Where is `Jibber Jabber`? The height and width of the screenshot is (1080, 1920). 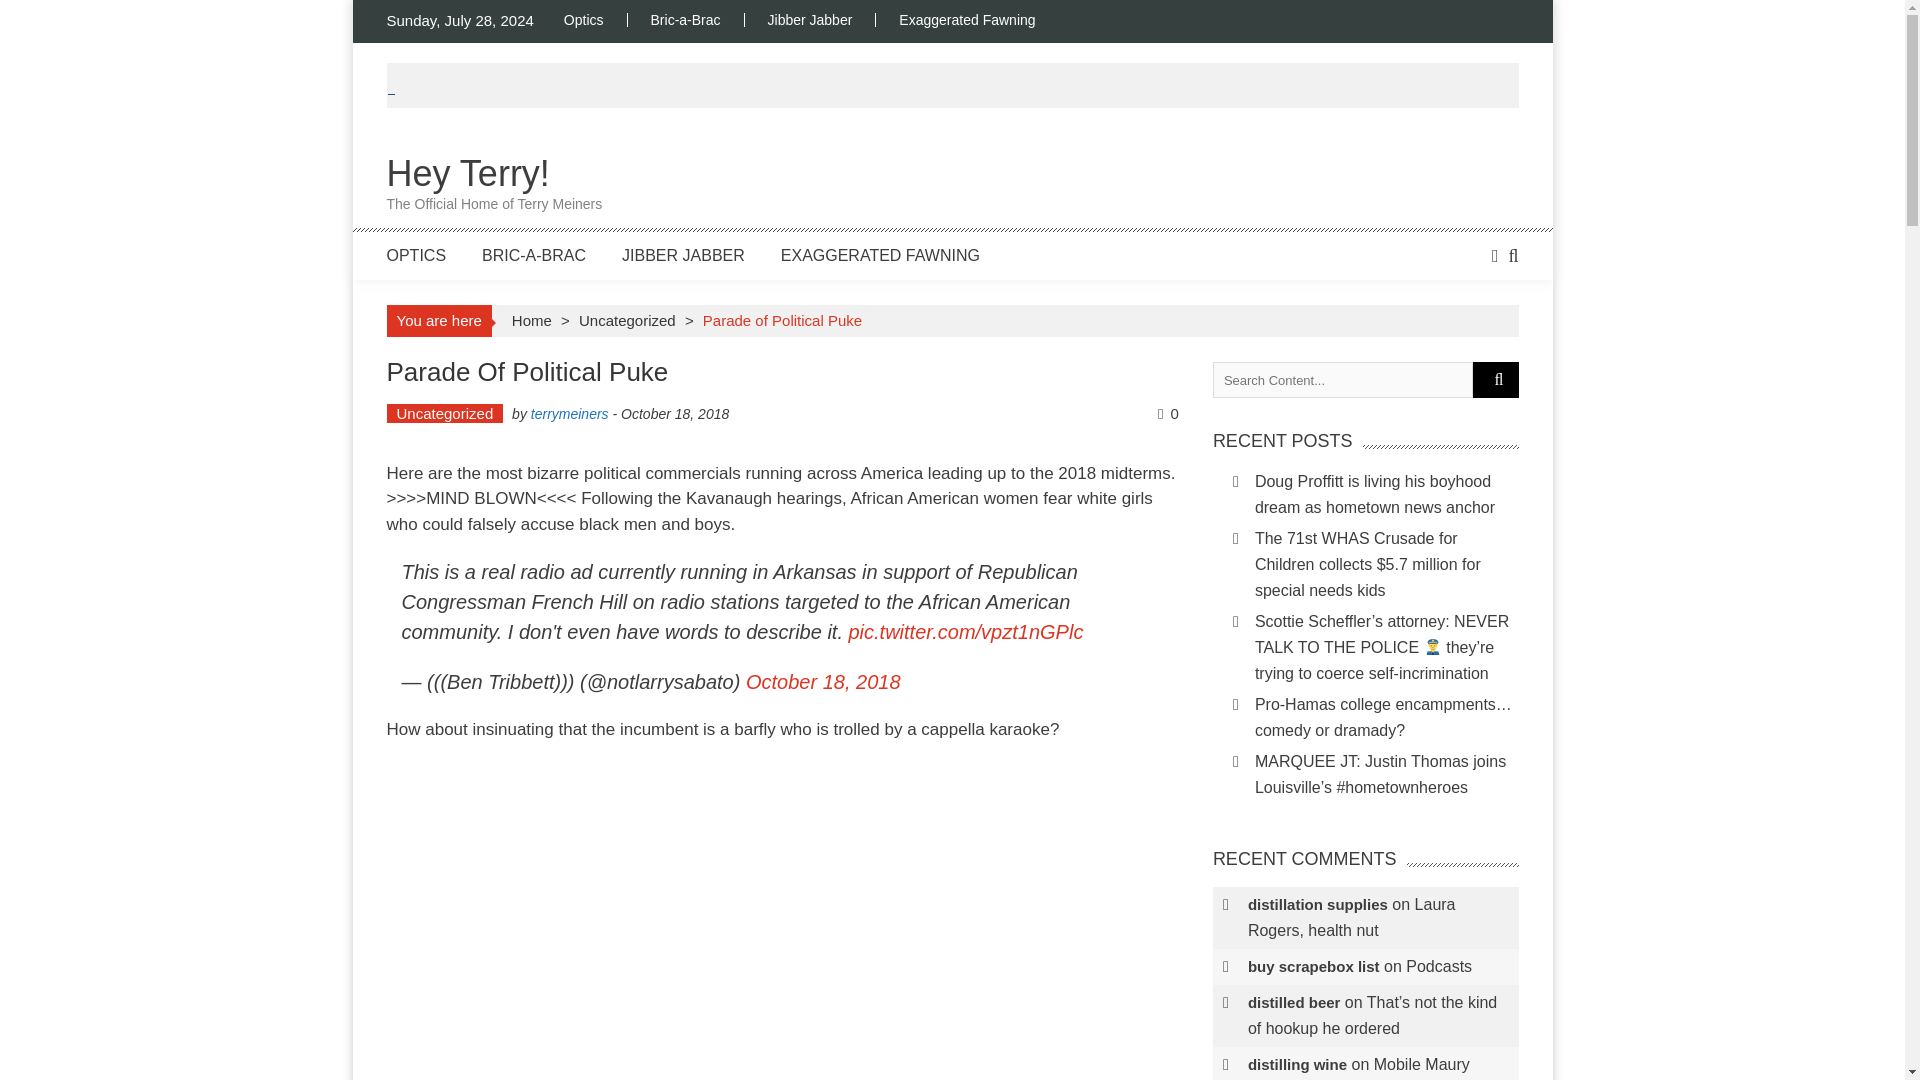
Jibber Jabber is located at coordinates (810, 20).